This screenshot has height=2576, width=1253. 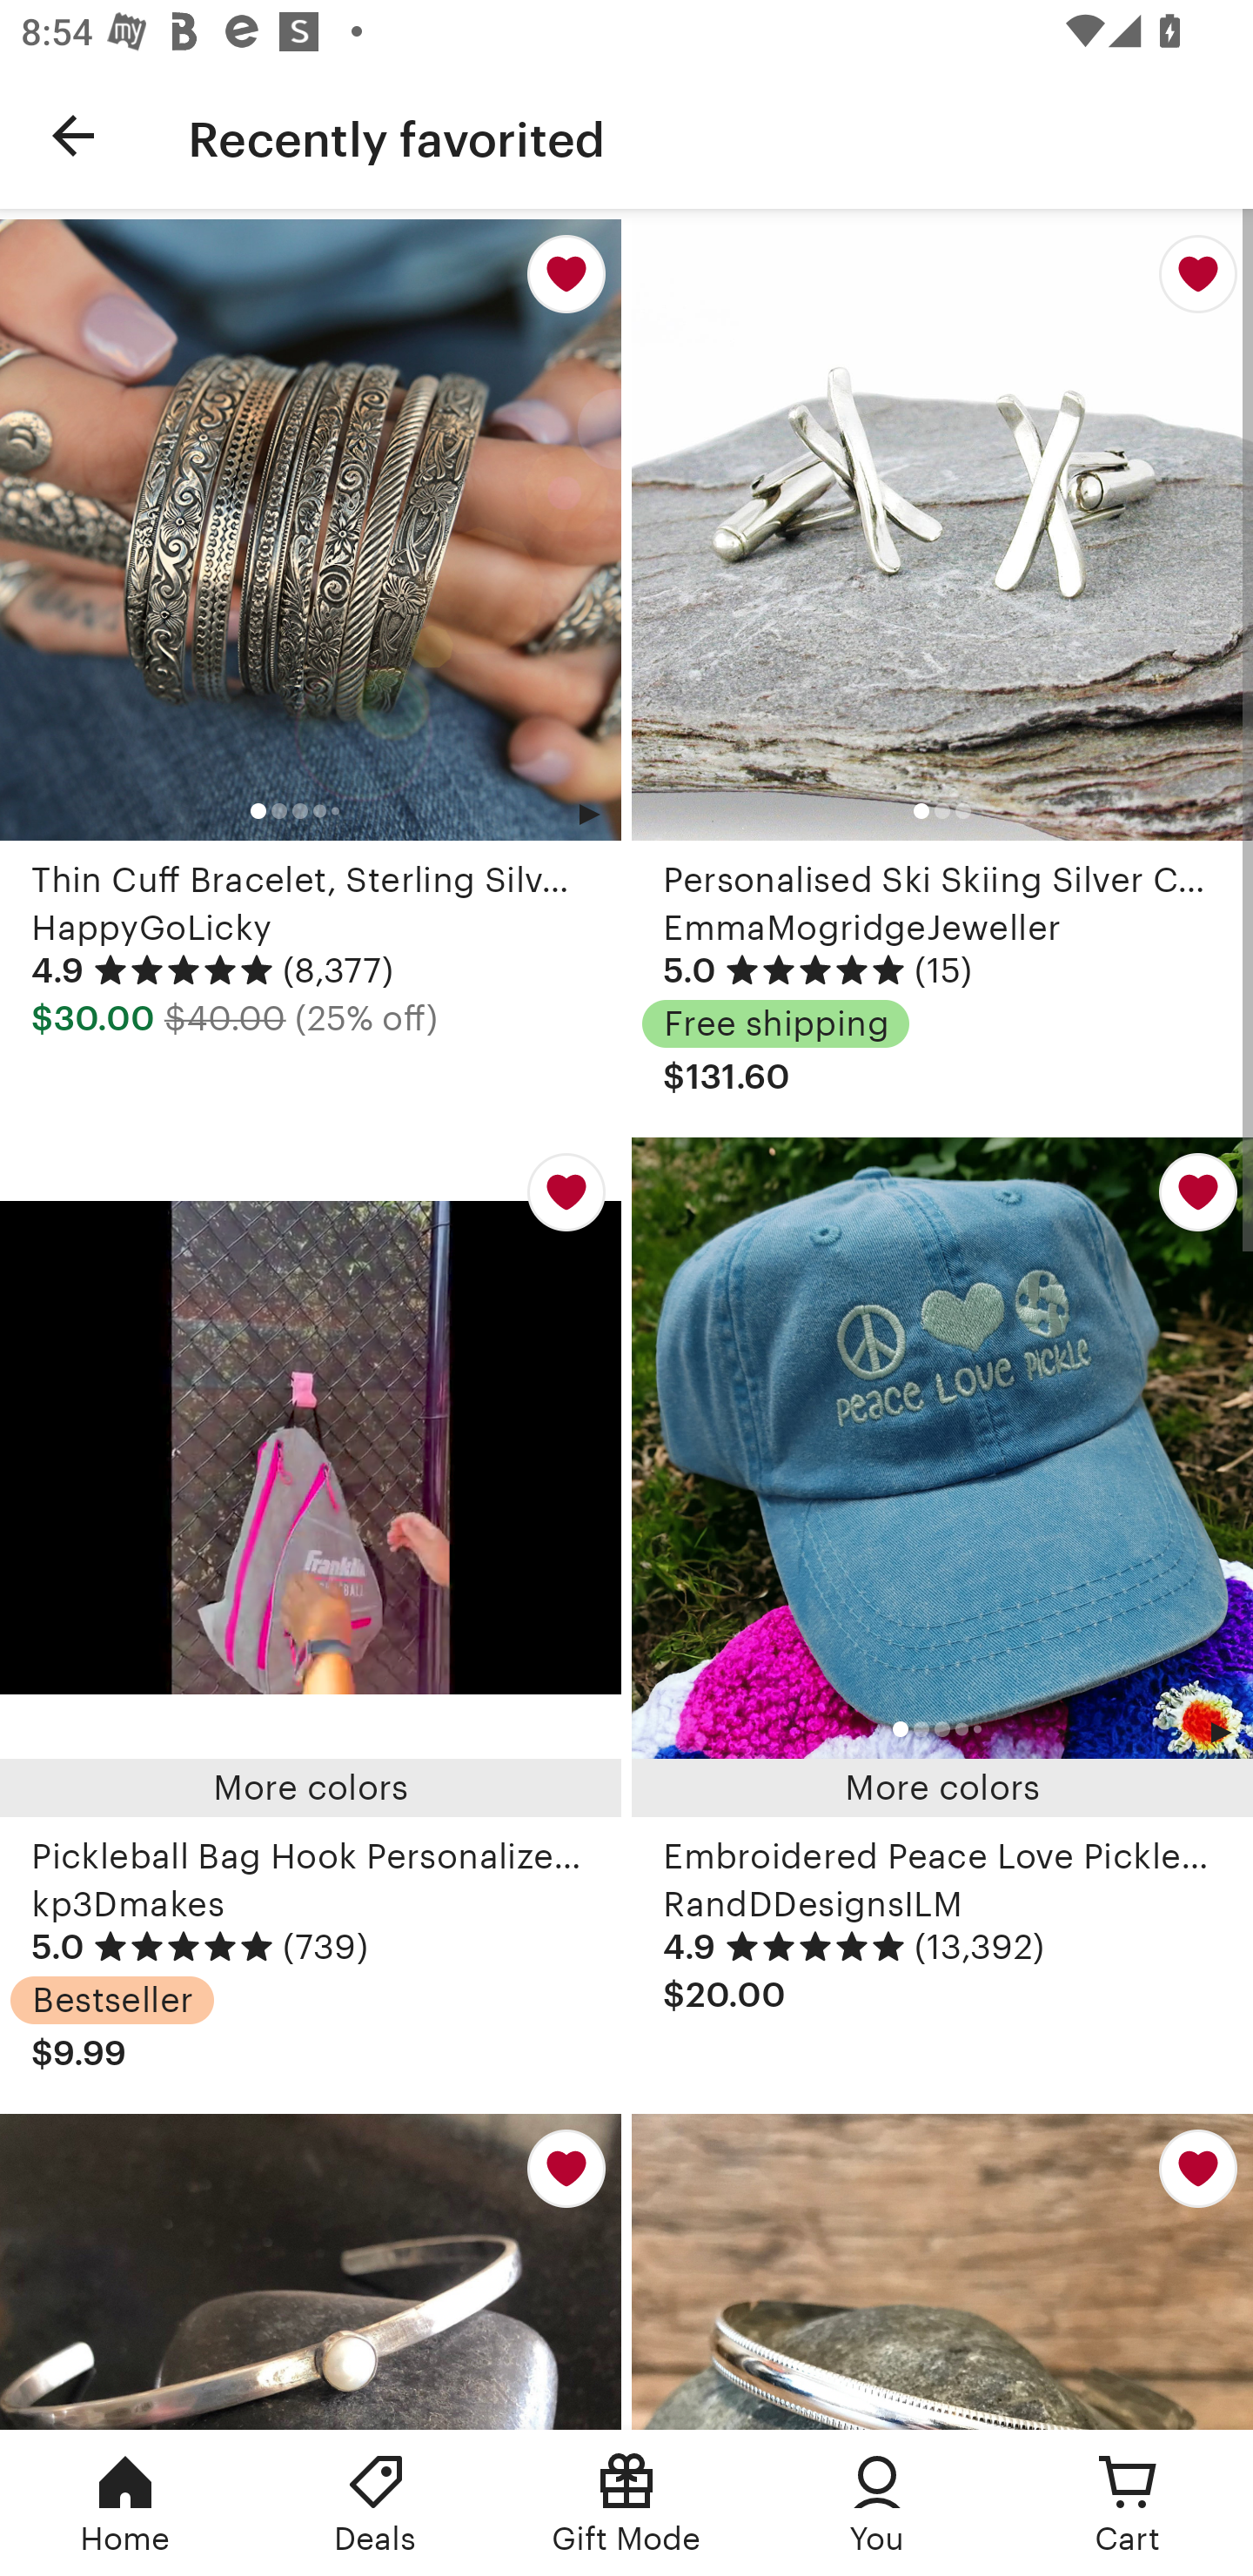 I want to click on You, so click(x=877, y=2503).